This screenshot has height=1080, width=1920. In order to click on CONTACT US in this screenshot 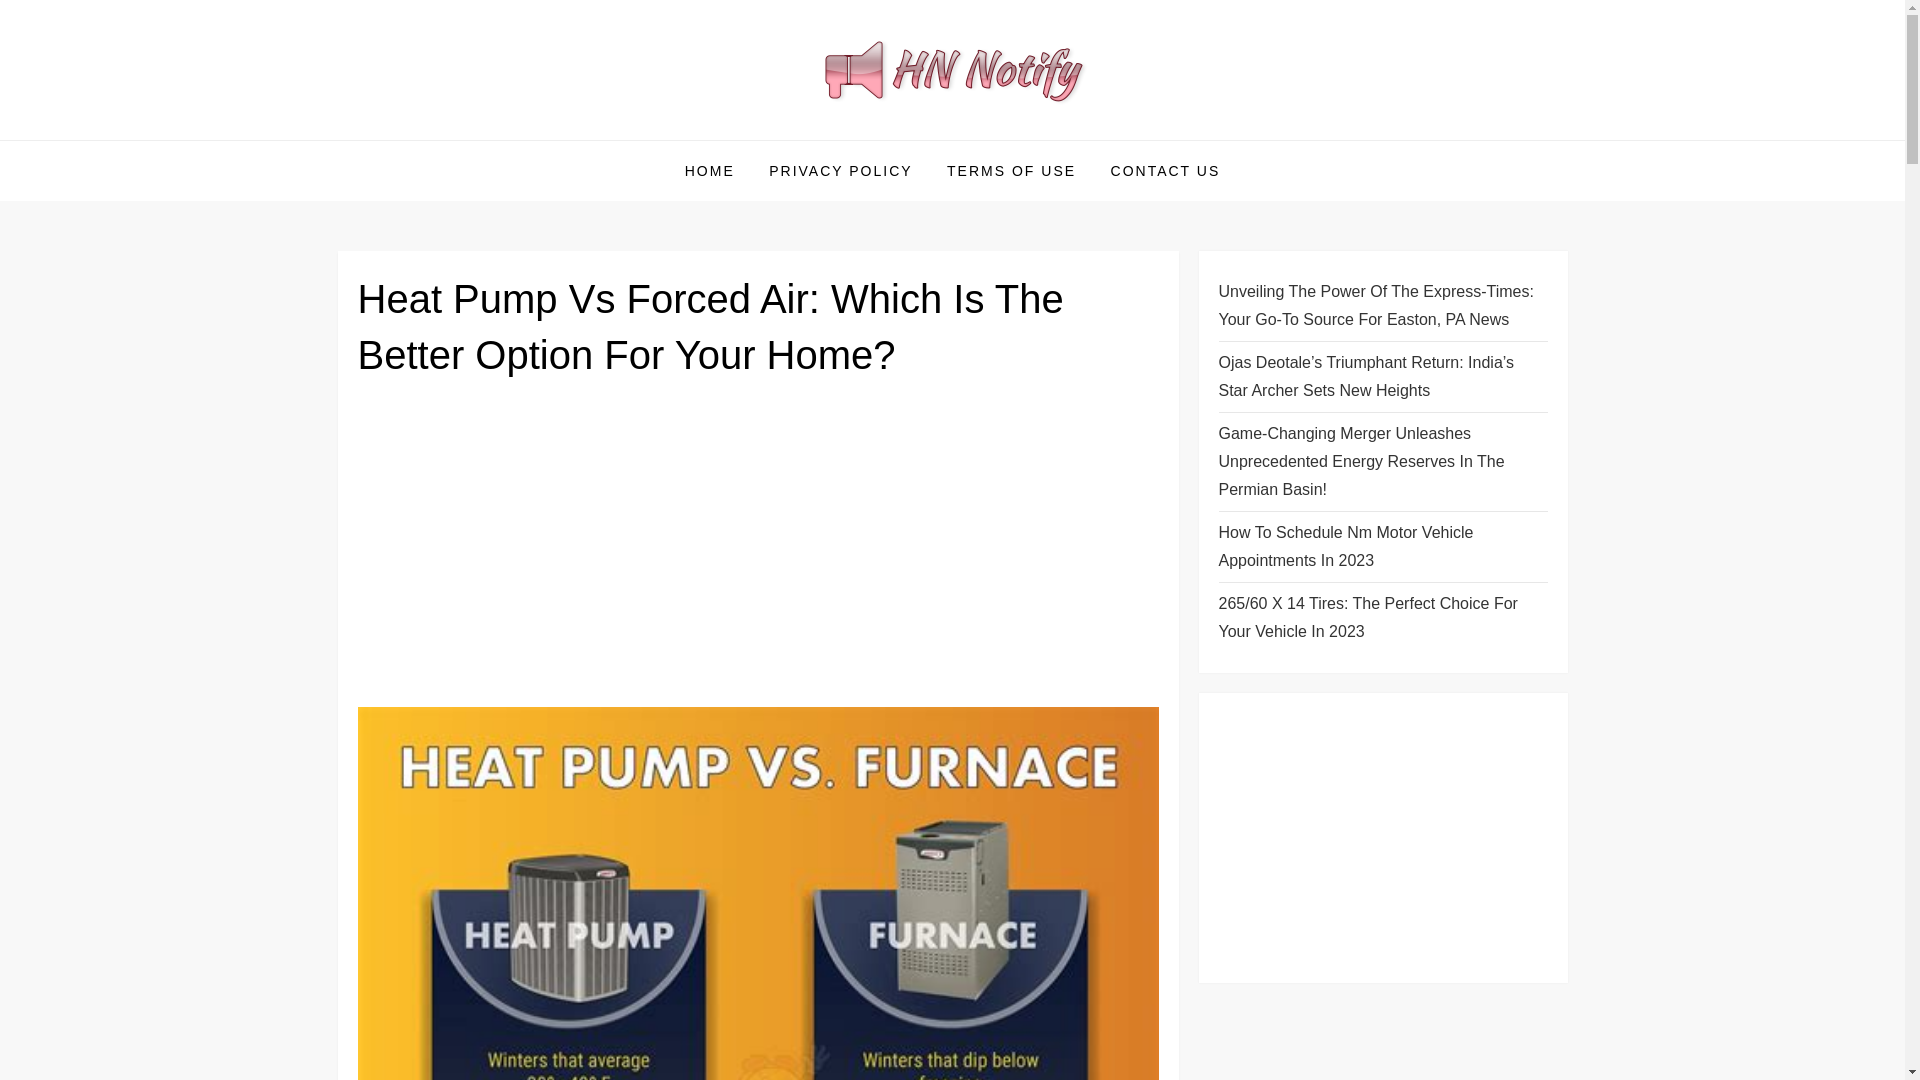, I will do `click(1166, 170)`.